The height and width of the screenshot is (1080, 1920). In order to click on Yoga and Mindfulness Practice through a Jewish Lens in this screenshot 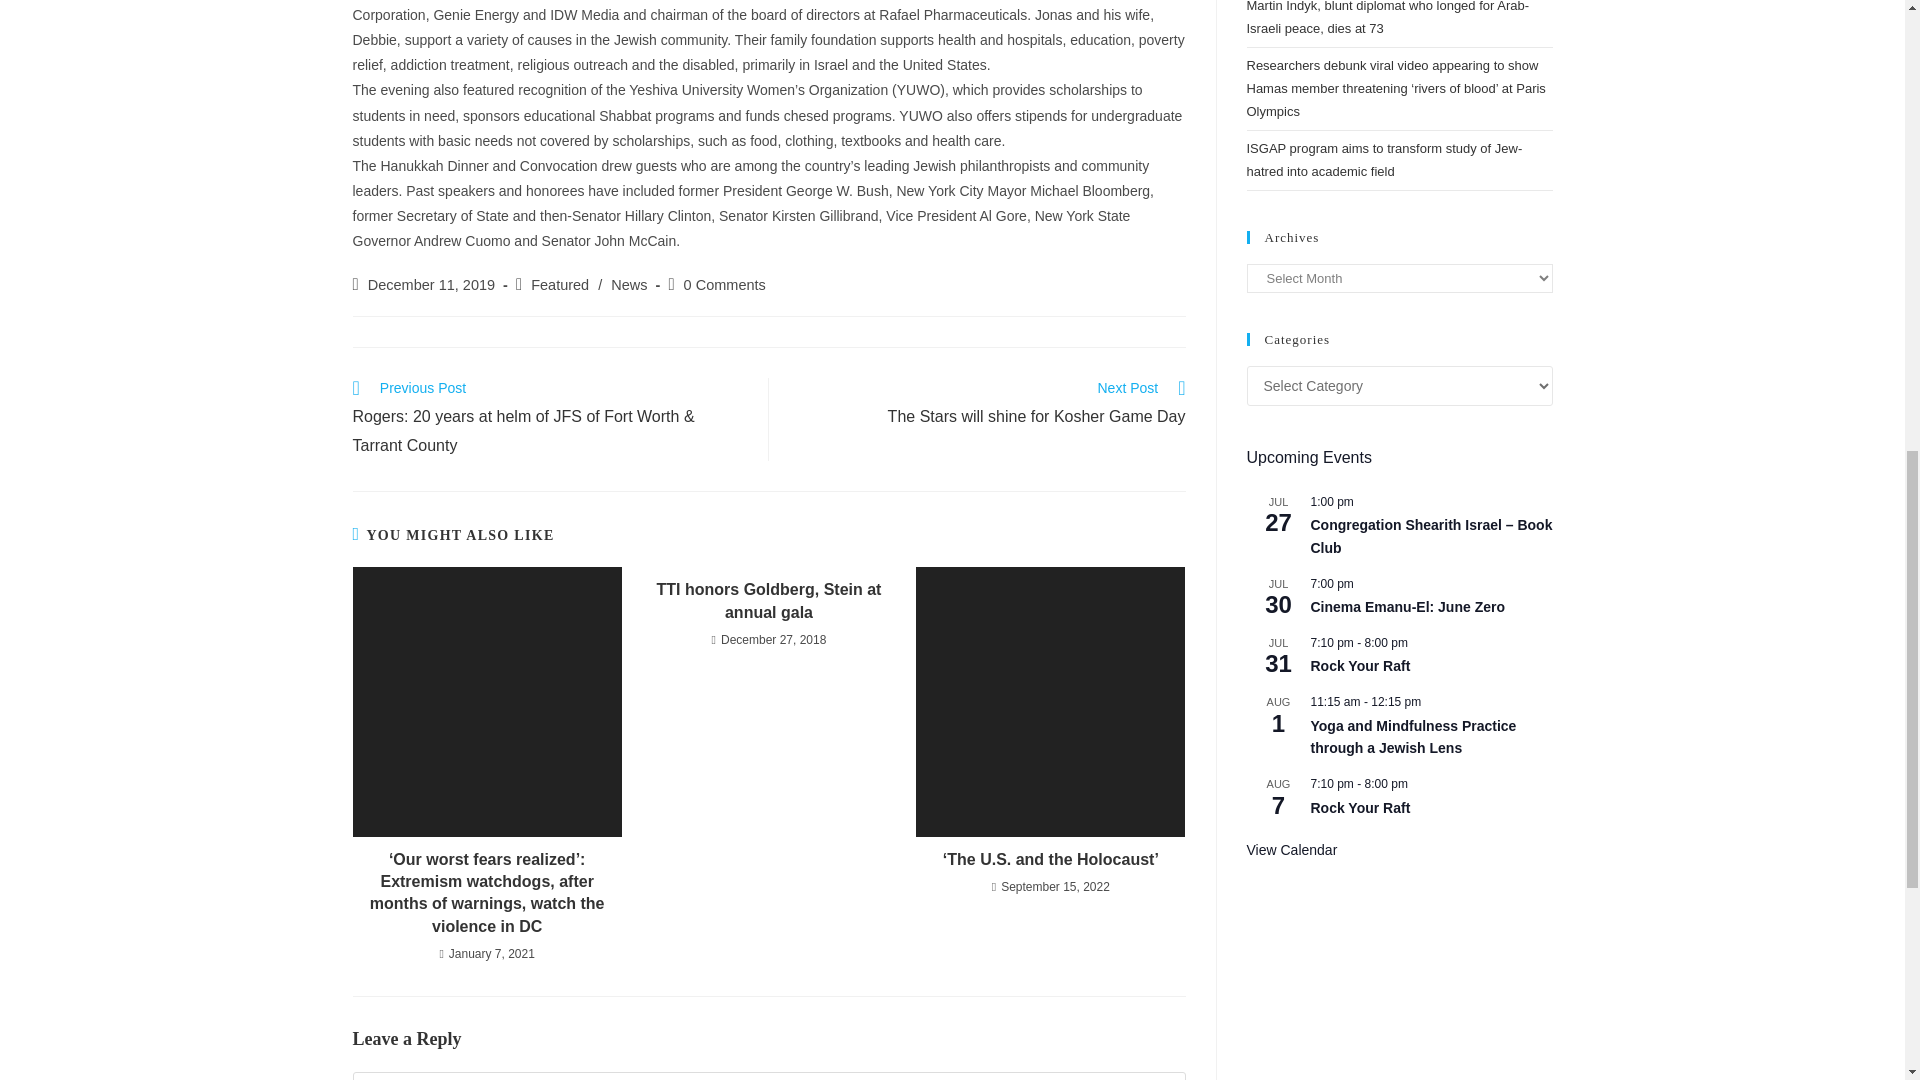, I will do `click(1412, 738)`.